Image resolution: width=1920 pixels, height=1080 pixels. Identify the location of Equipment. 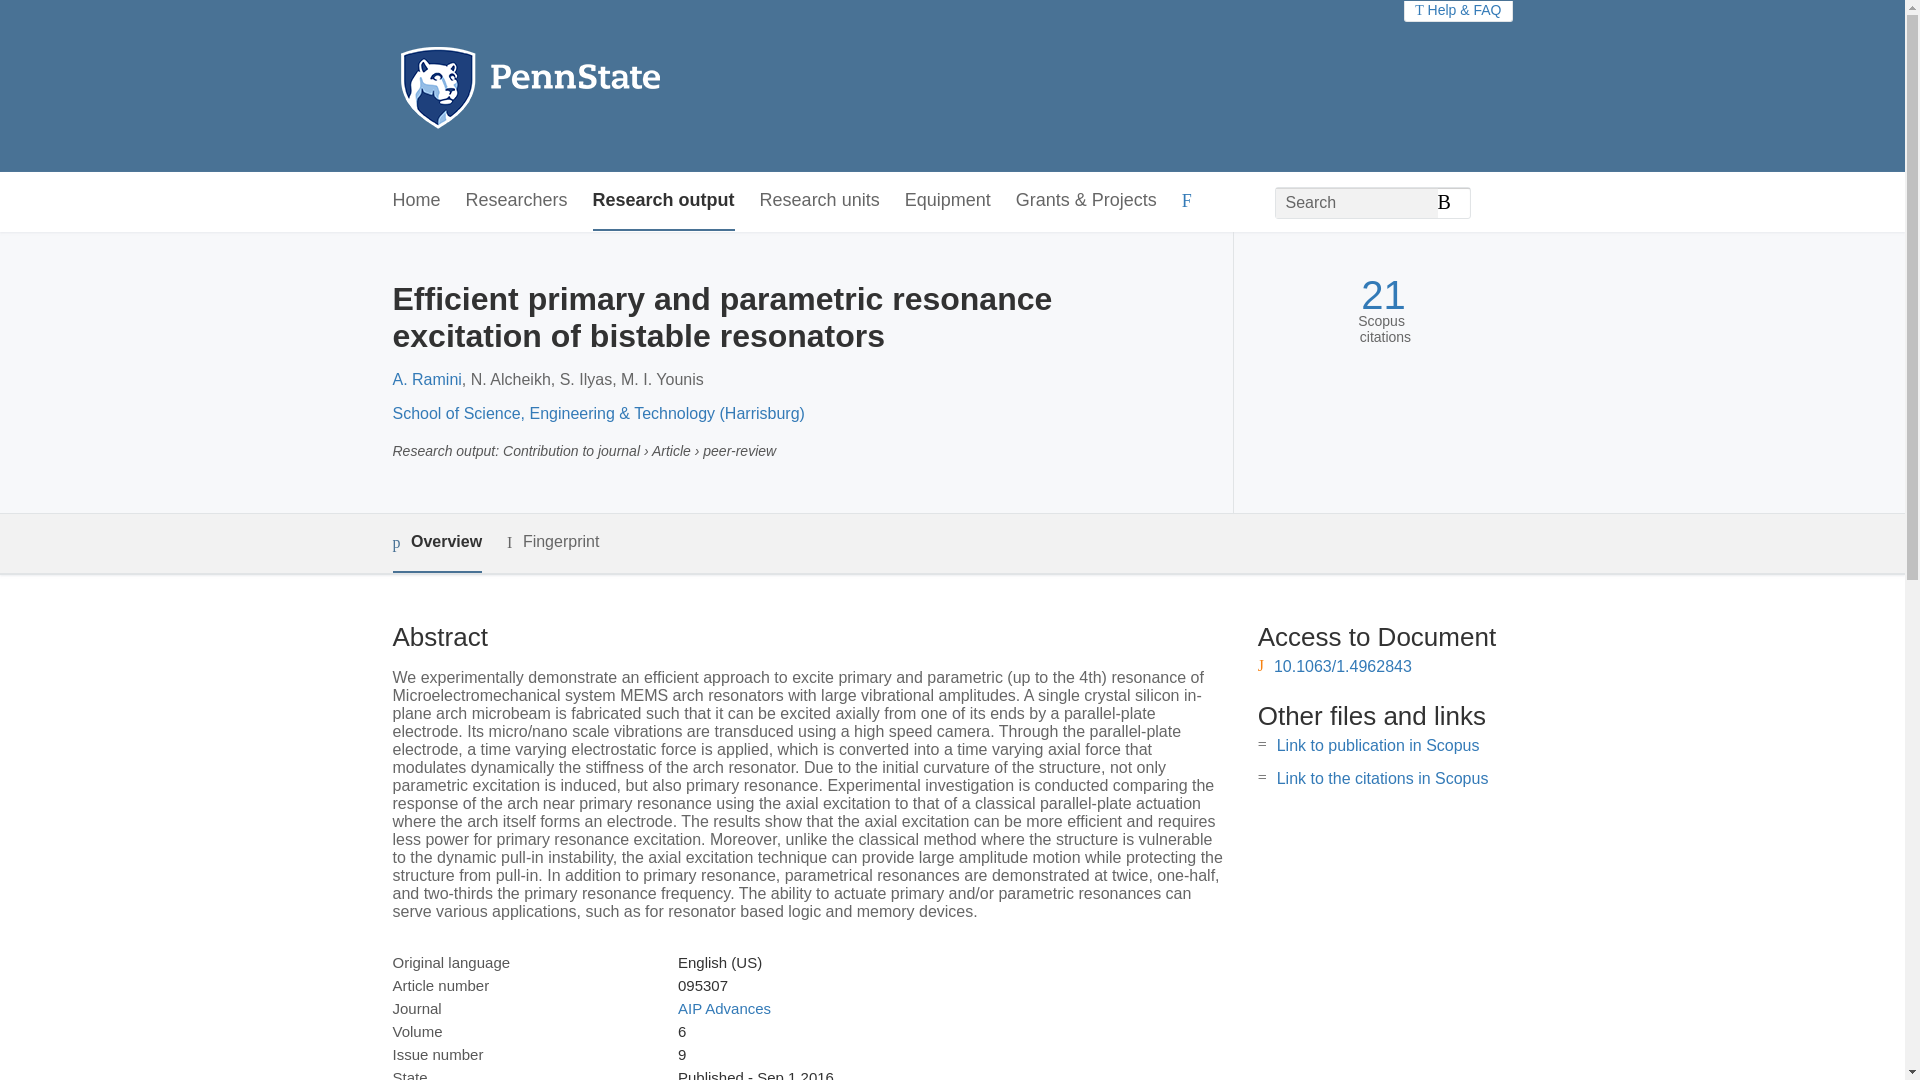
(947, 201).